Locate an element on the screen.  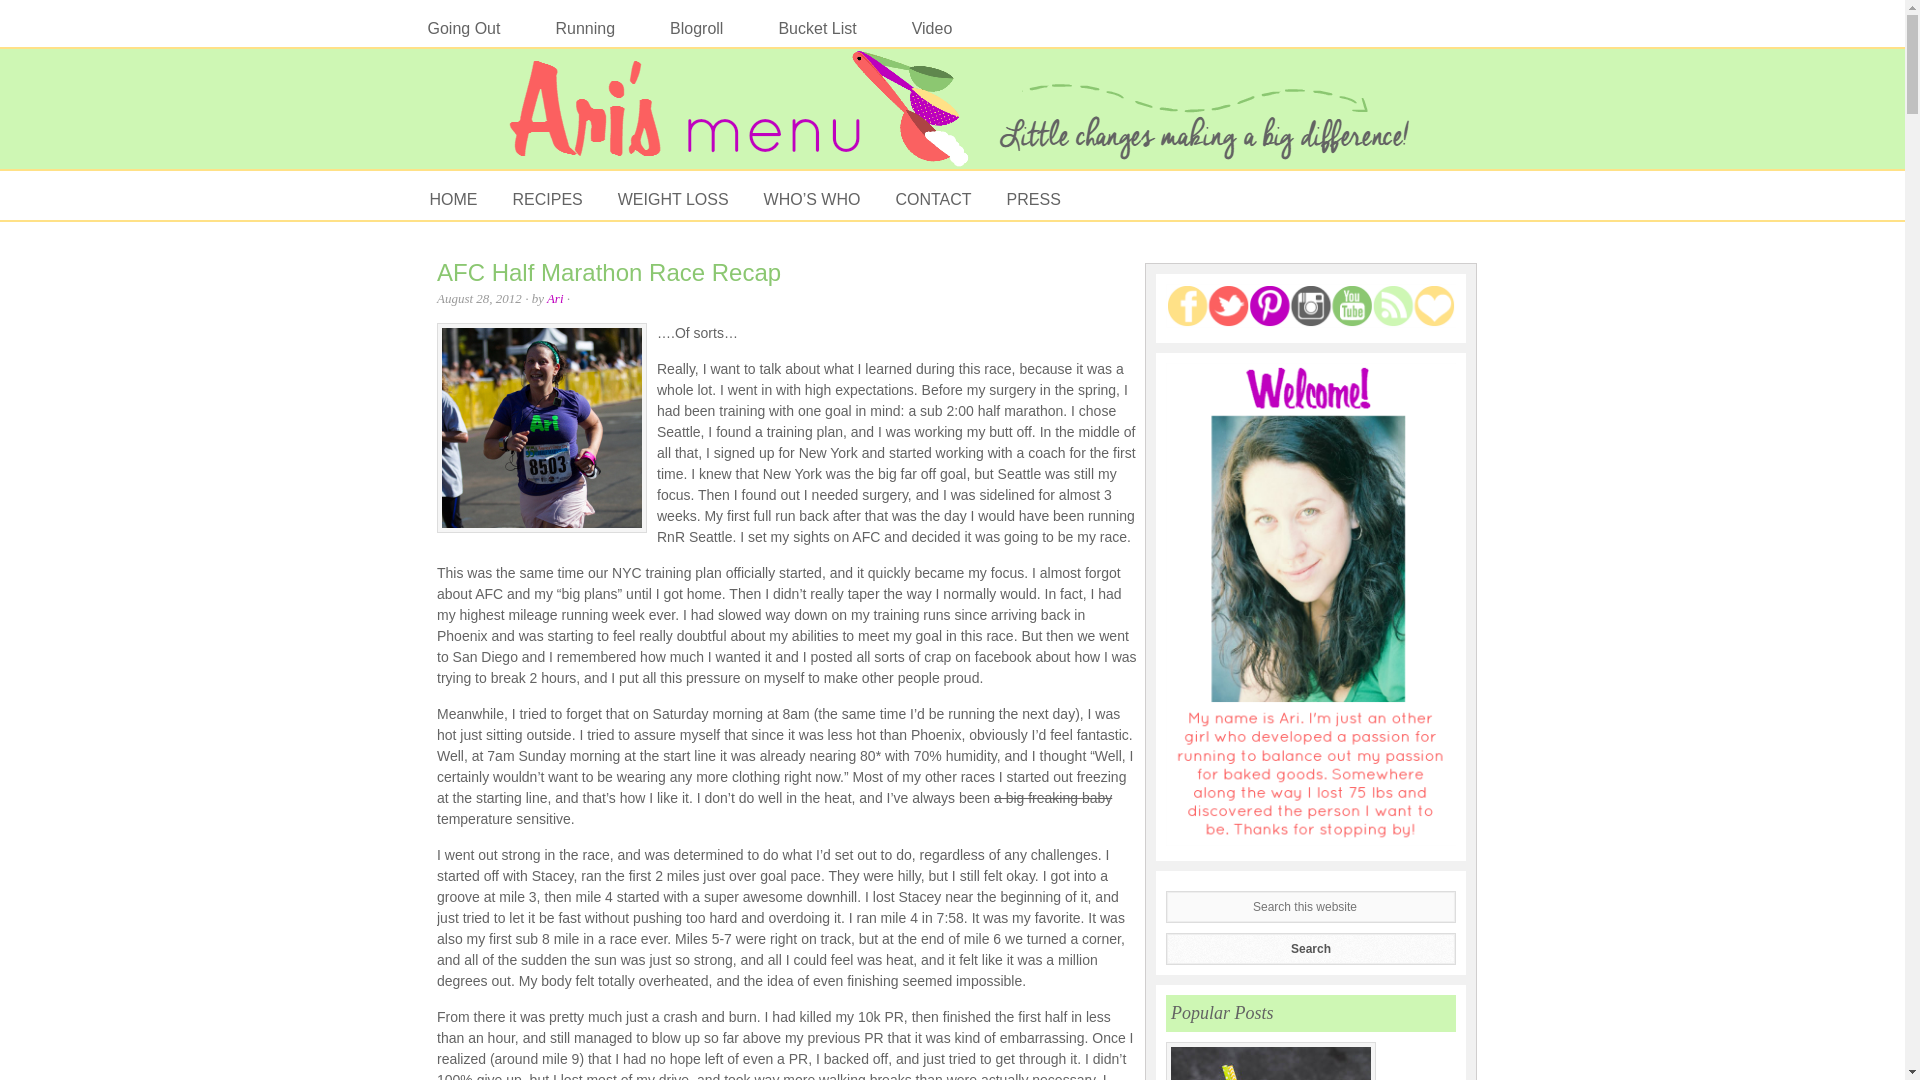
PRESS is located at coordinates (1030, 198).